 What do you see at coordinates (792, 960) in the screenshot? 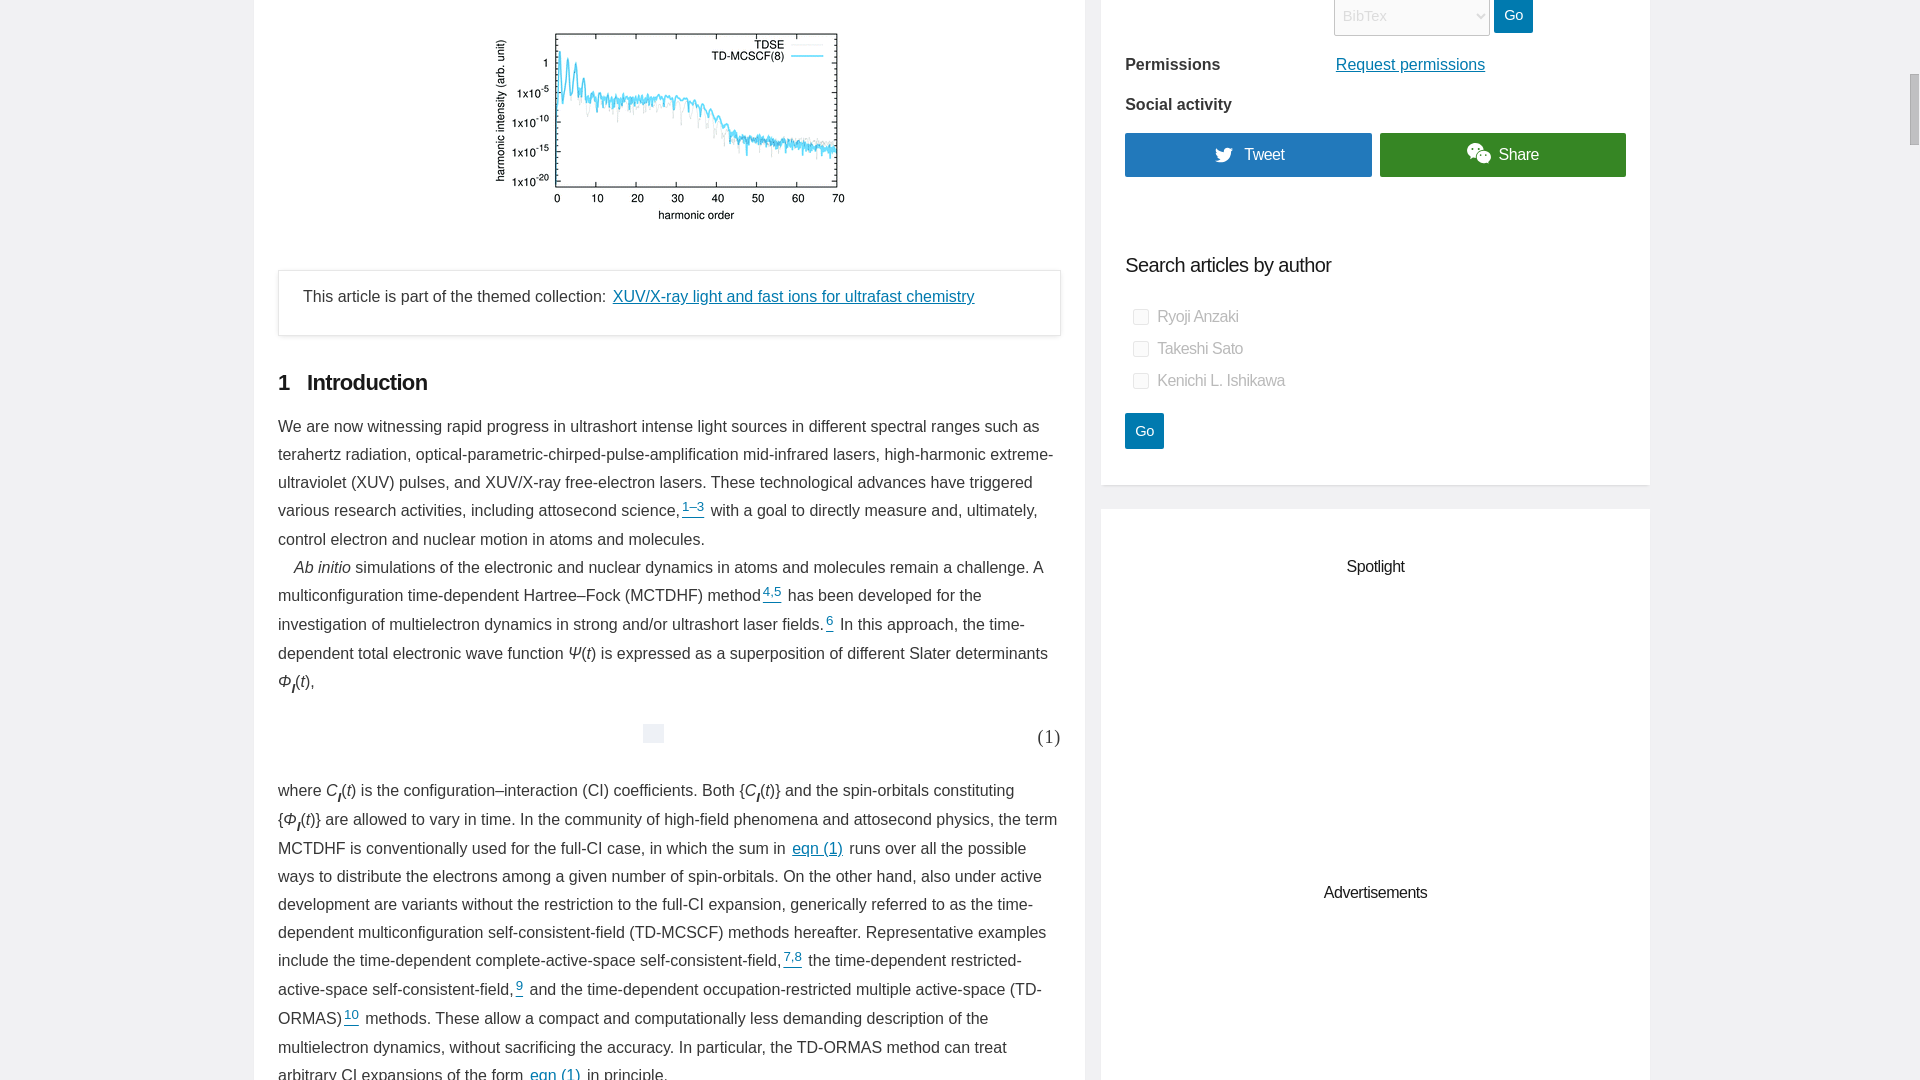
I see `7,8` at bounding box center [792, 960].